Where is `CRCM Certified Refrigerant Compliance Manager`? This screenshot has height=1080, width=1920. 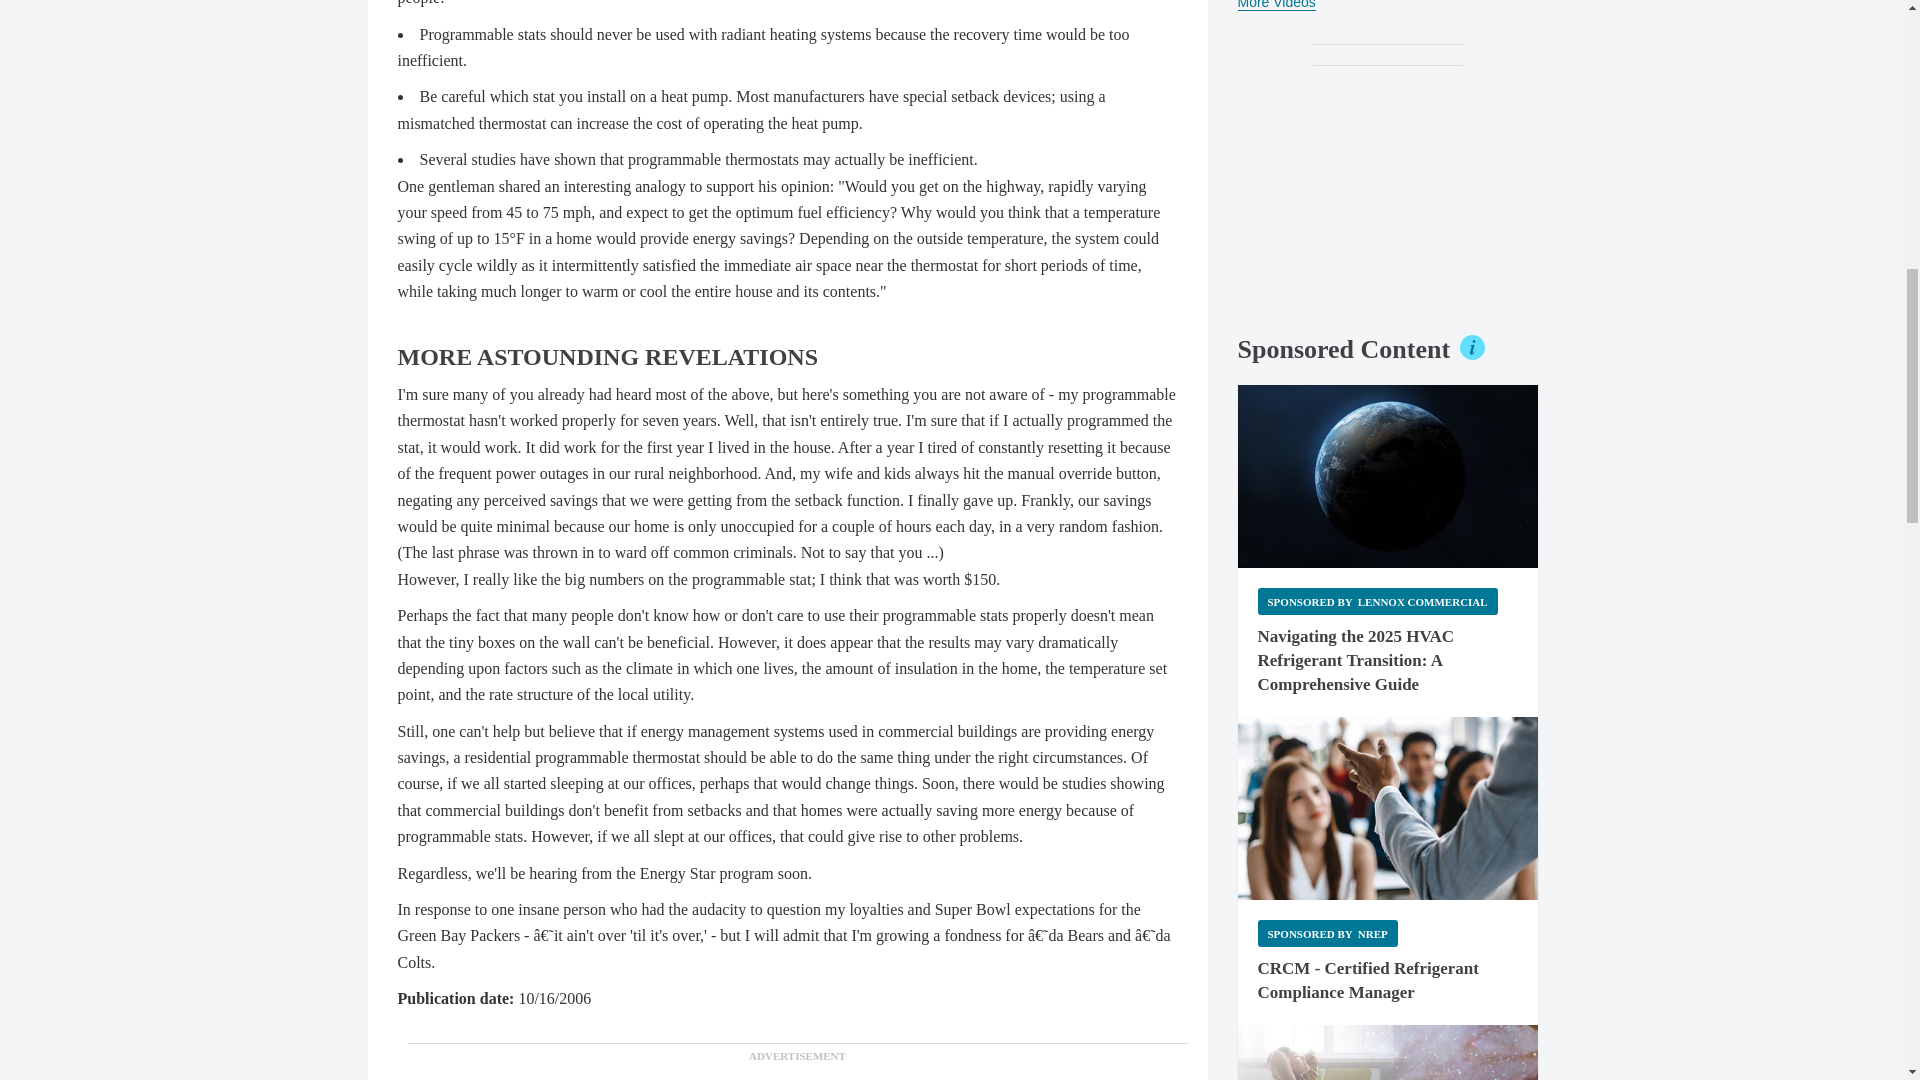
CRCM Certified Refrigerant Compliance Manager is located at coordinates (1388, 808).